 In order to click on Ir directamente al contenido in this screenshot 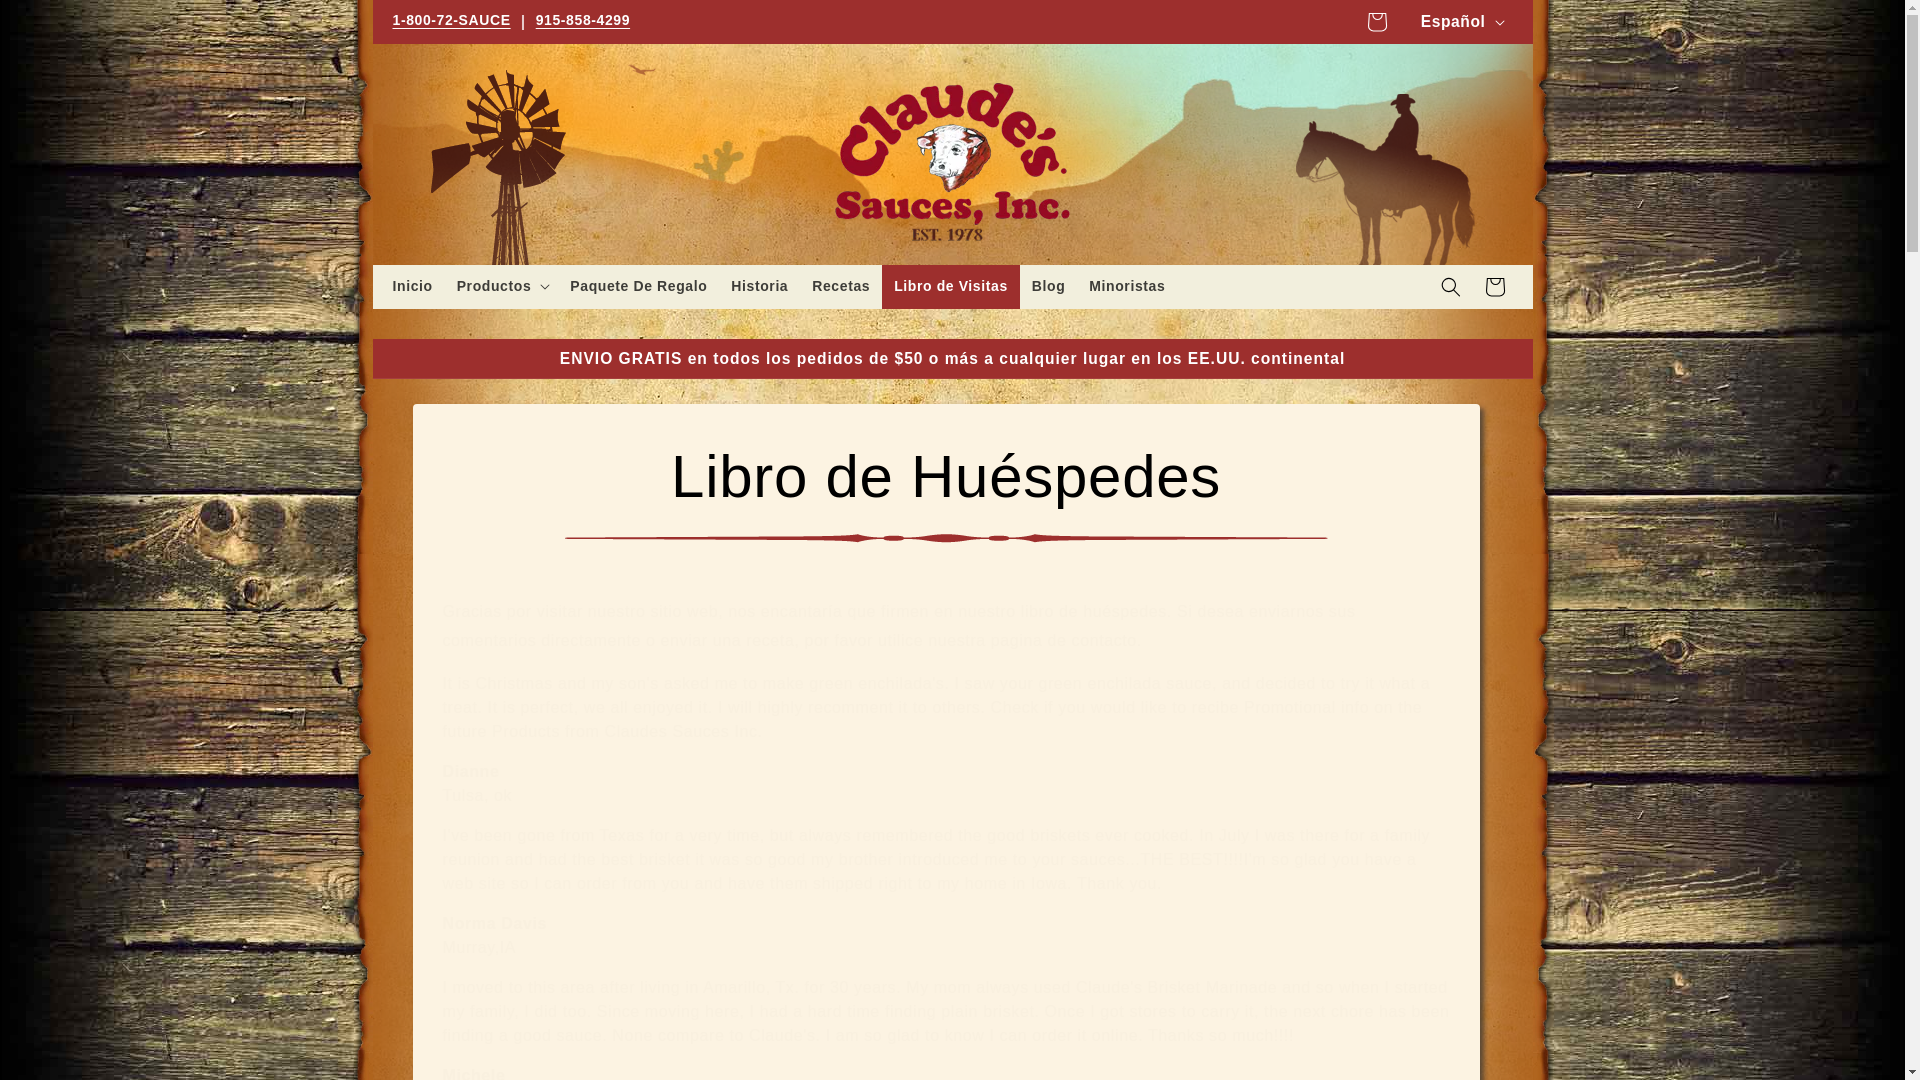, I will do `click(61, 24)`.